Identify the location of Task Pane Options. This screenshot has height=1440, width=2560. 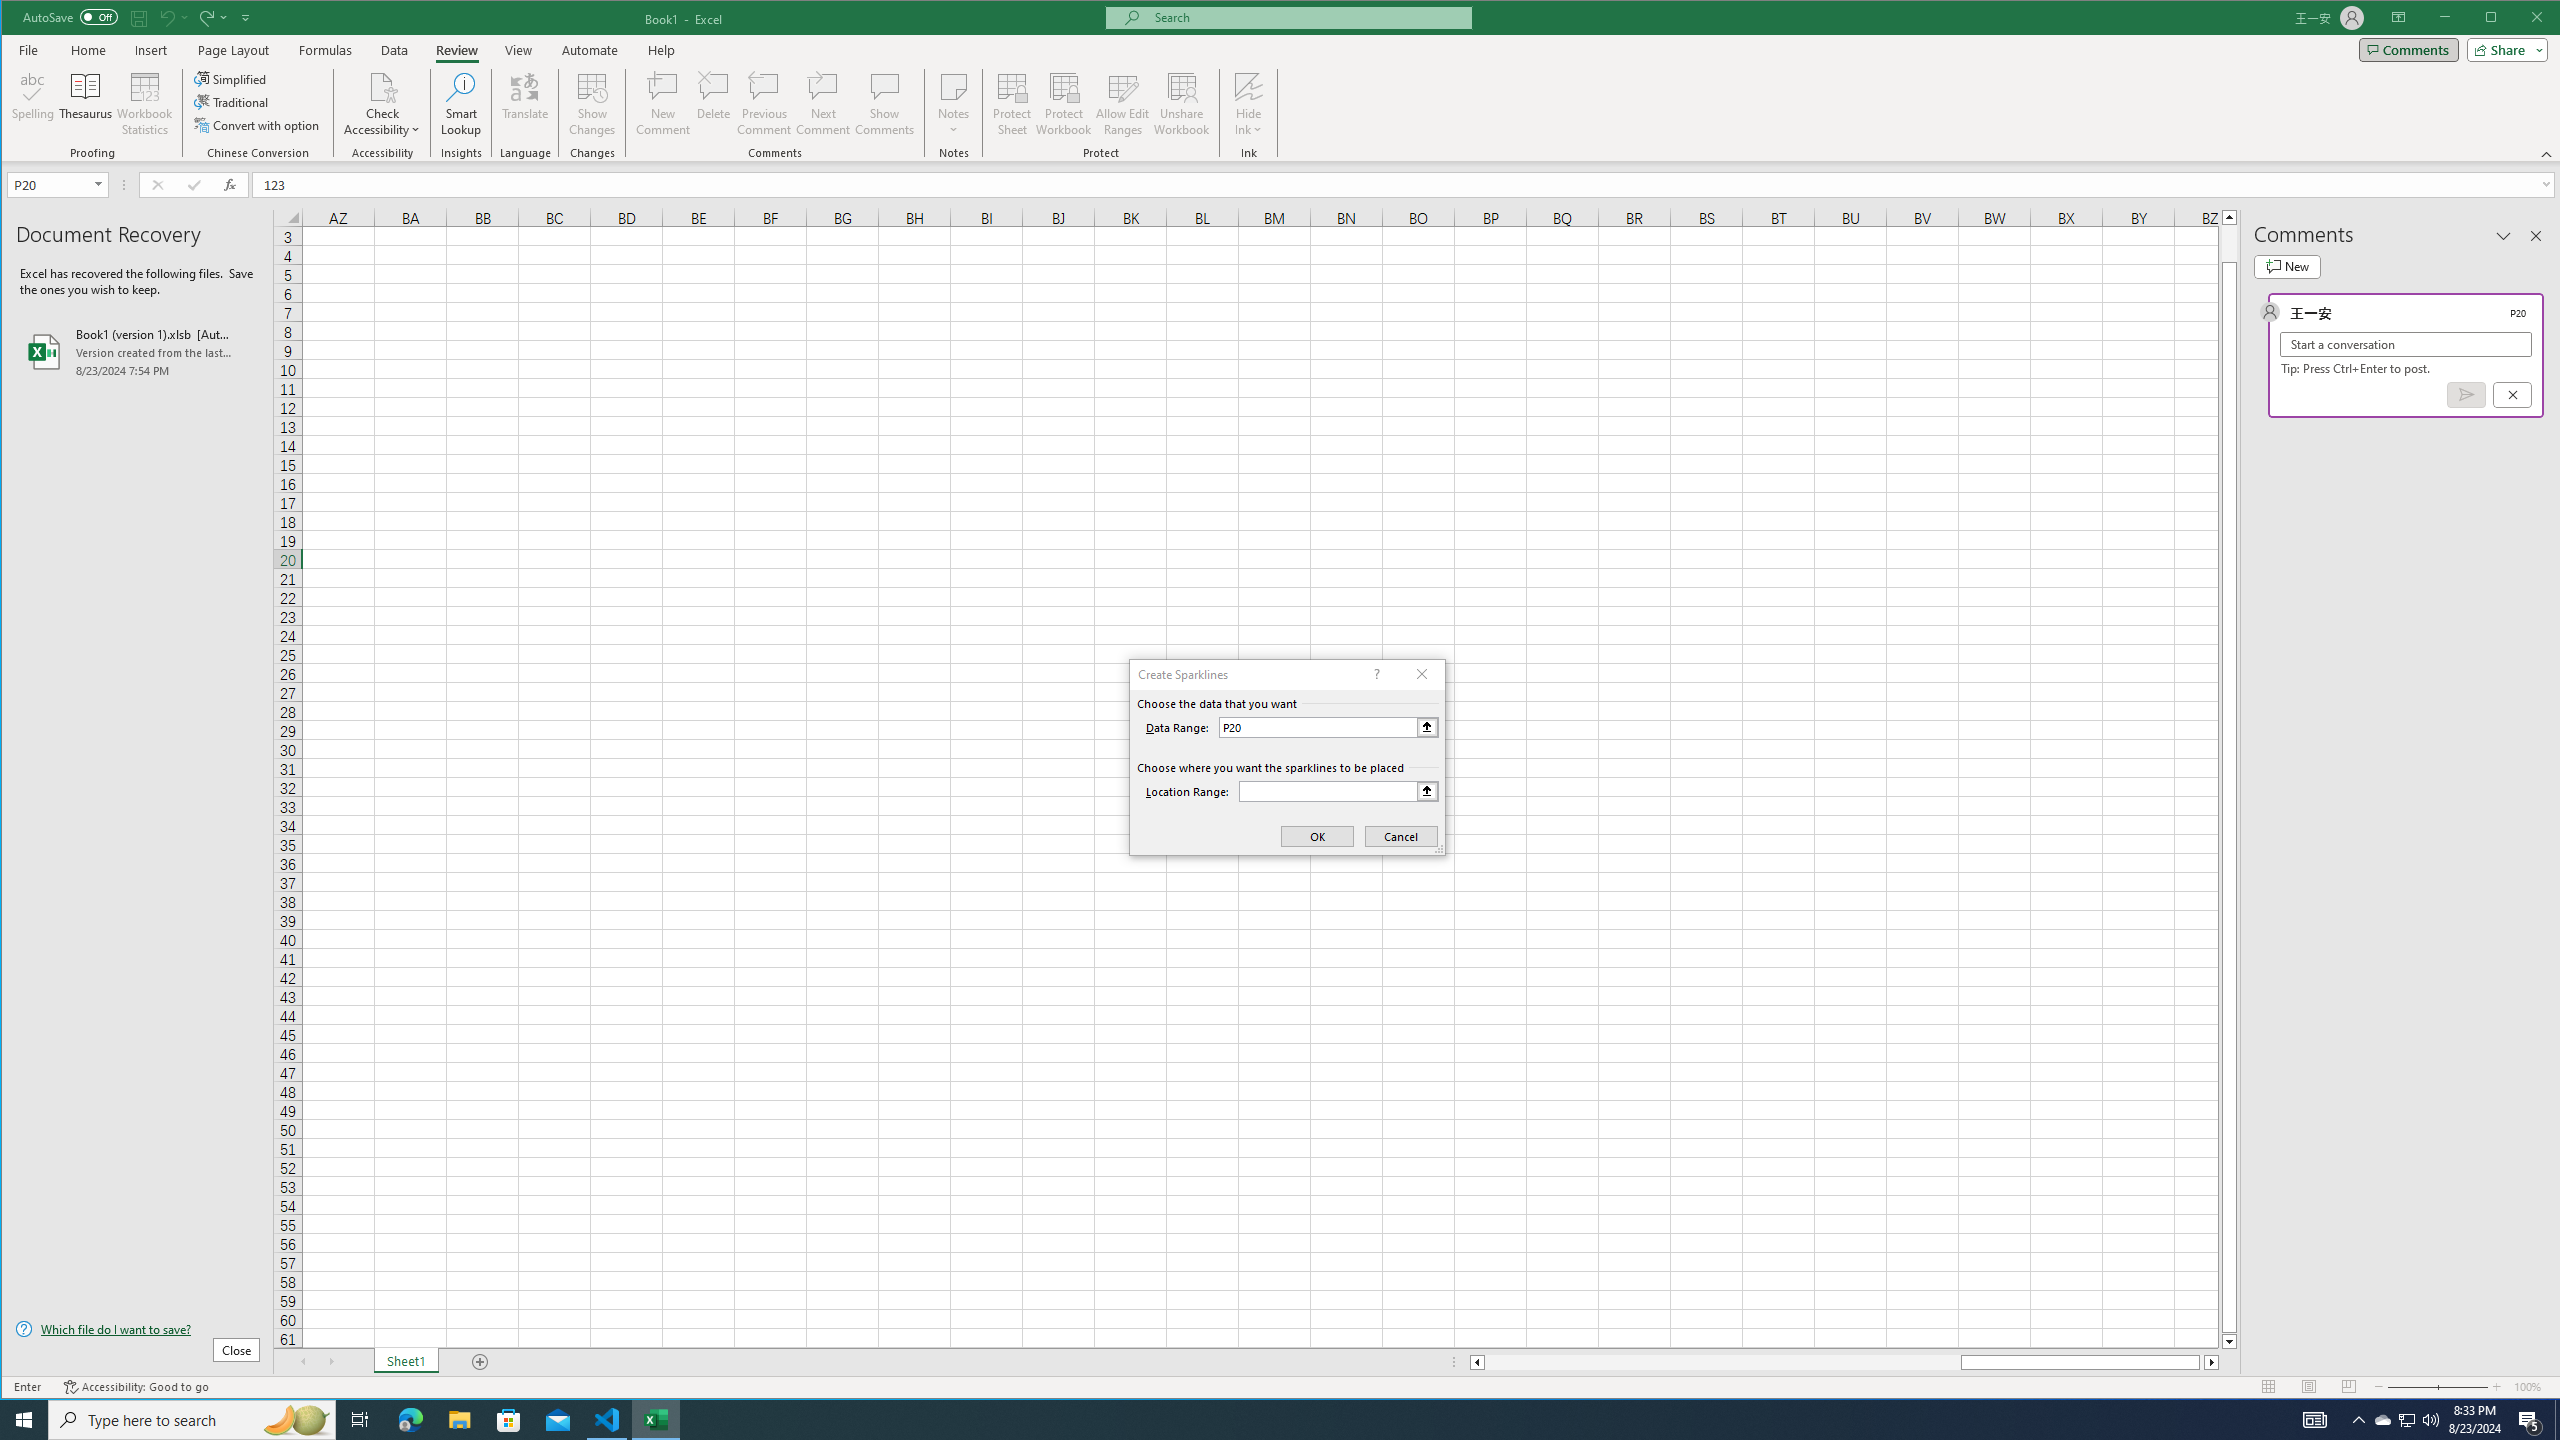
(2503, 236).